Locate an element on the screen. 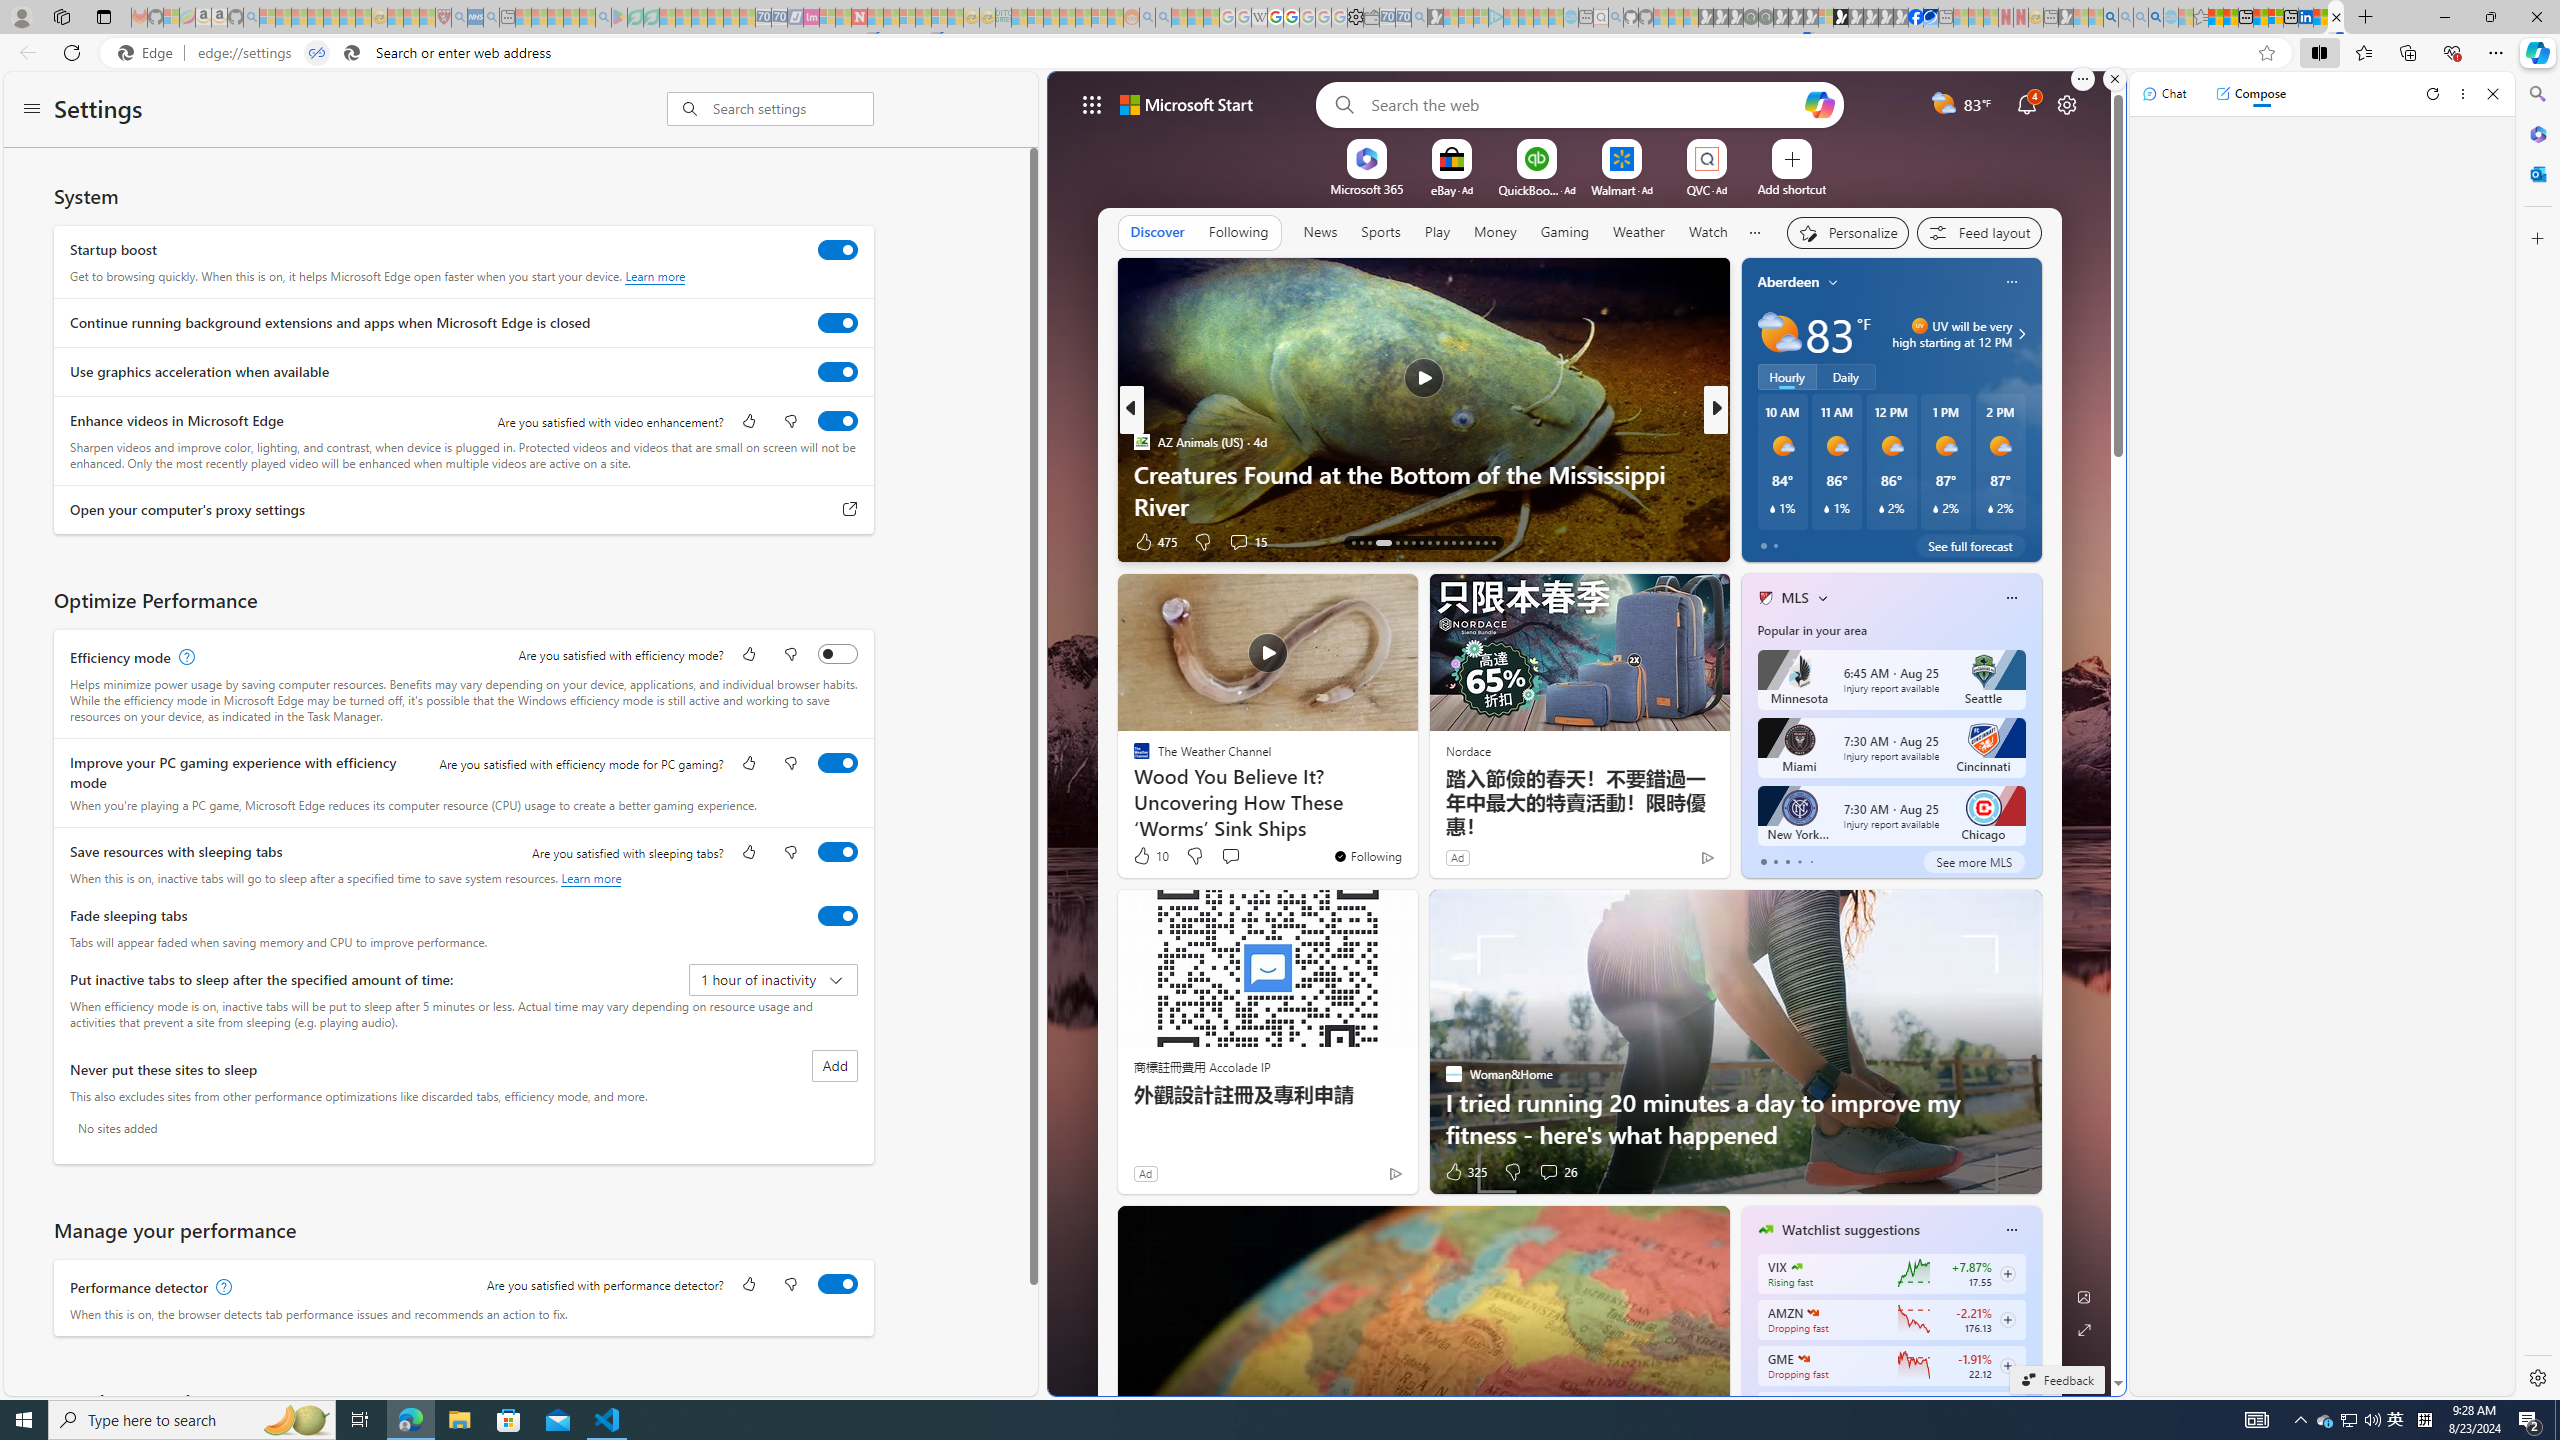 The width and height of the screenshot is (2560, 1440). How to Turn Off Copilot in Windows 11 is located at coordinates (2038, 505).